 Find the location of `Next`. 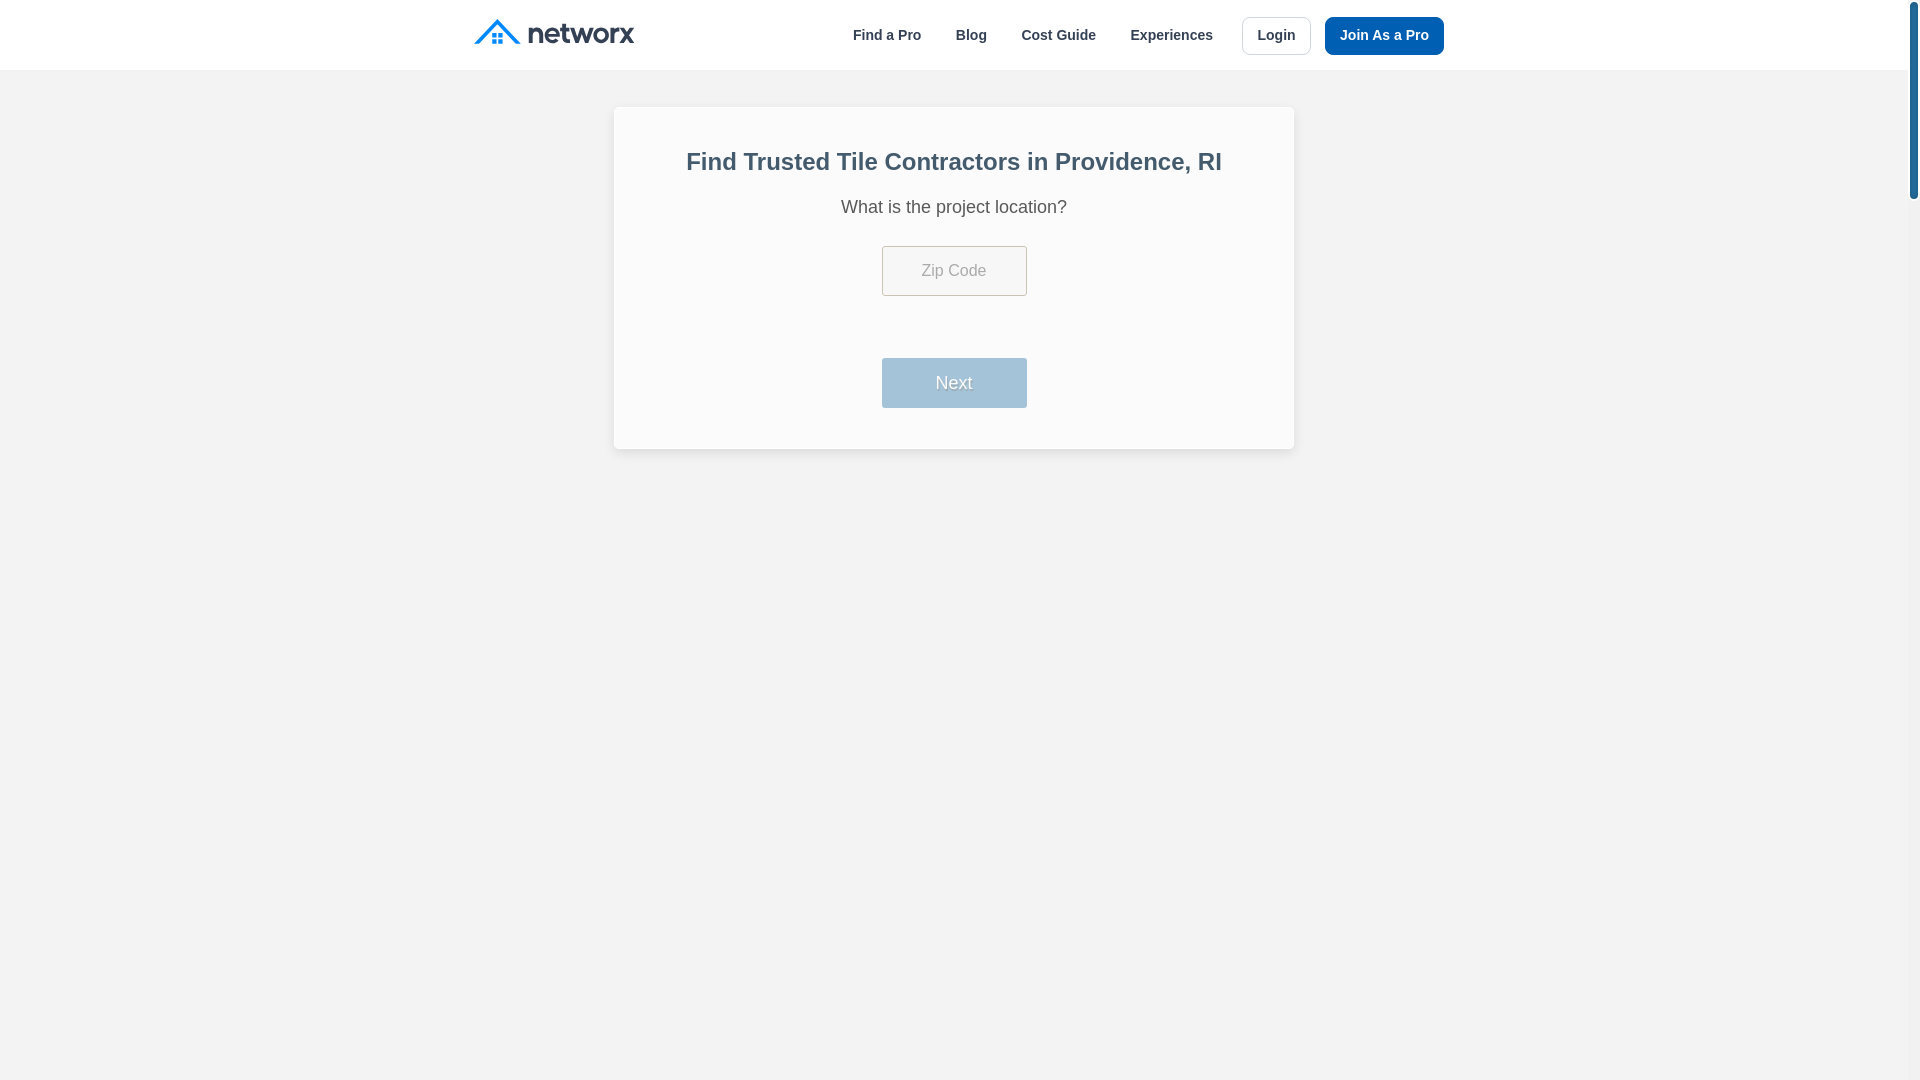

Next is located at coordinates (954, 382).